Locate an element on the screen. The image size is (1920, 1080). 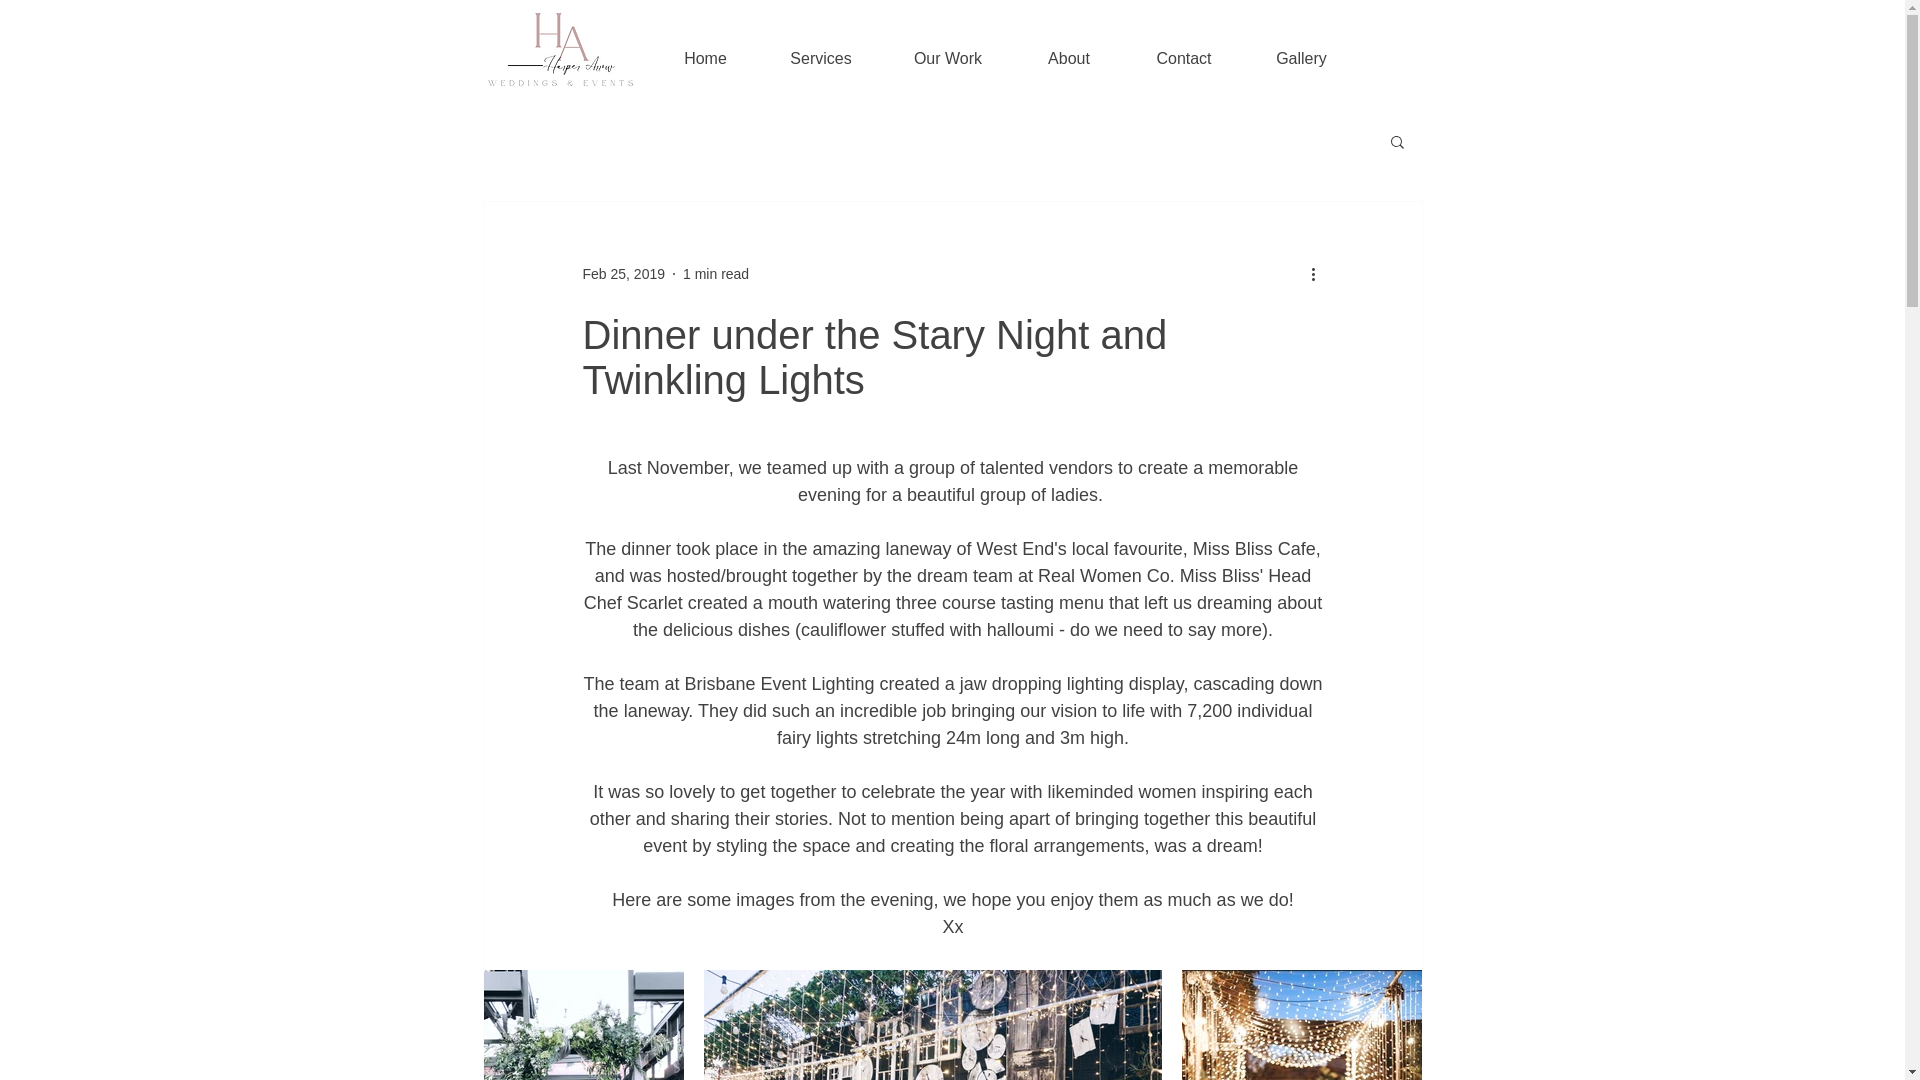
Feb 25, 2019 is located at coordinates (622, 273).